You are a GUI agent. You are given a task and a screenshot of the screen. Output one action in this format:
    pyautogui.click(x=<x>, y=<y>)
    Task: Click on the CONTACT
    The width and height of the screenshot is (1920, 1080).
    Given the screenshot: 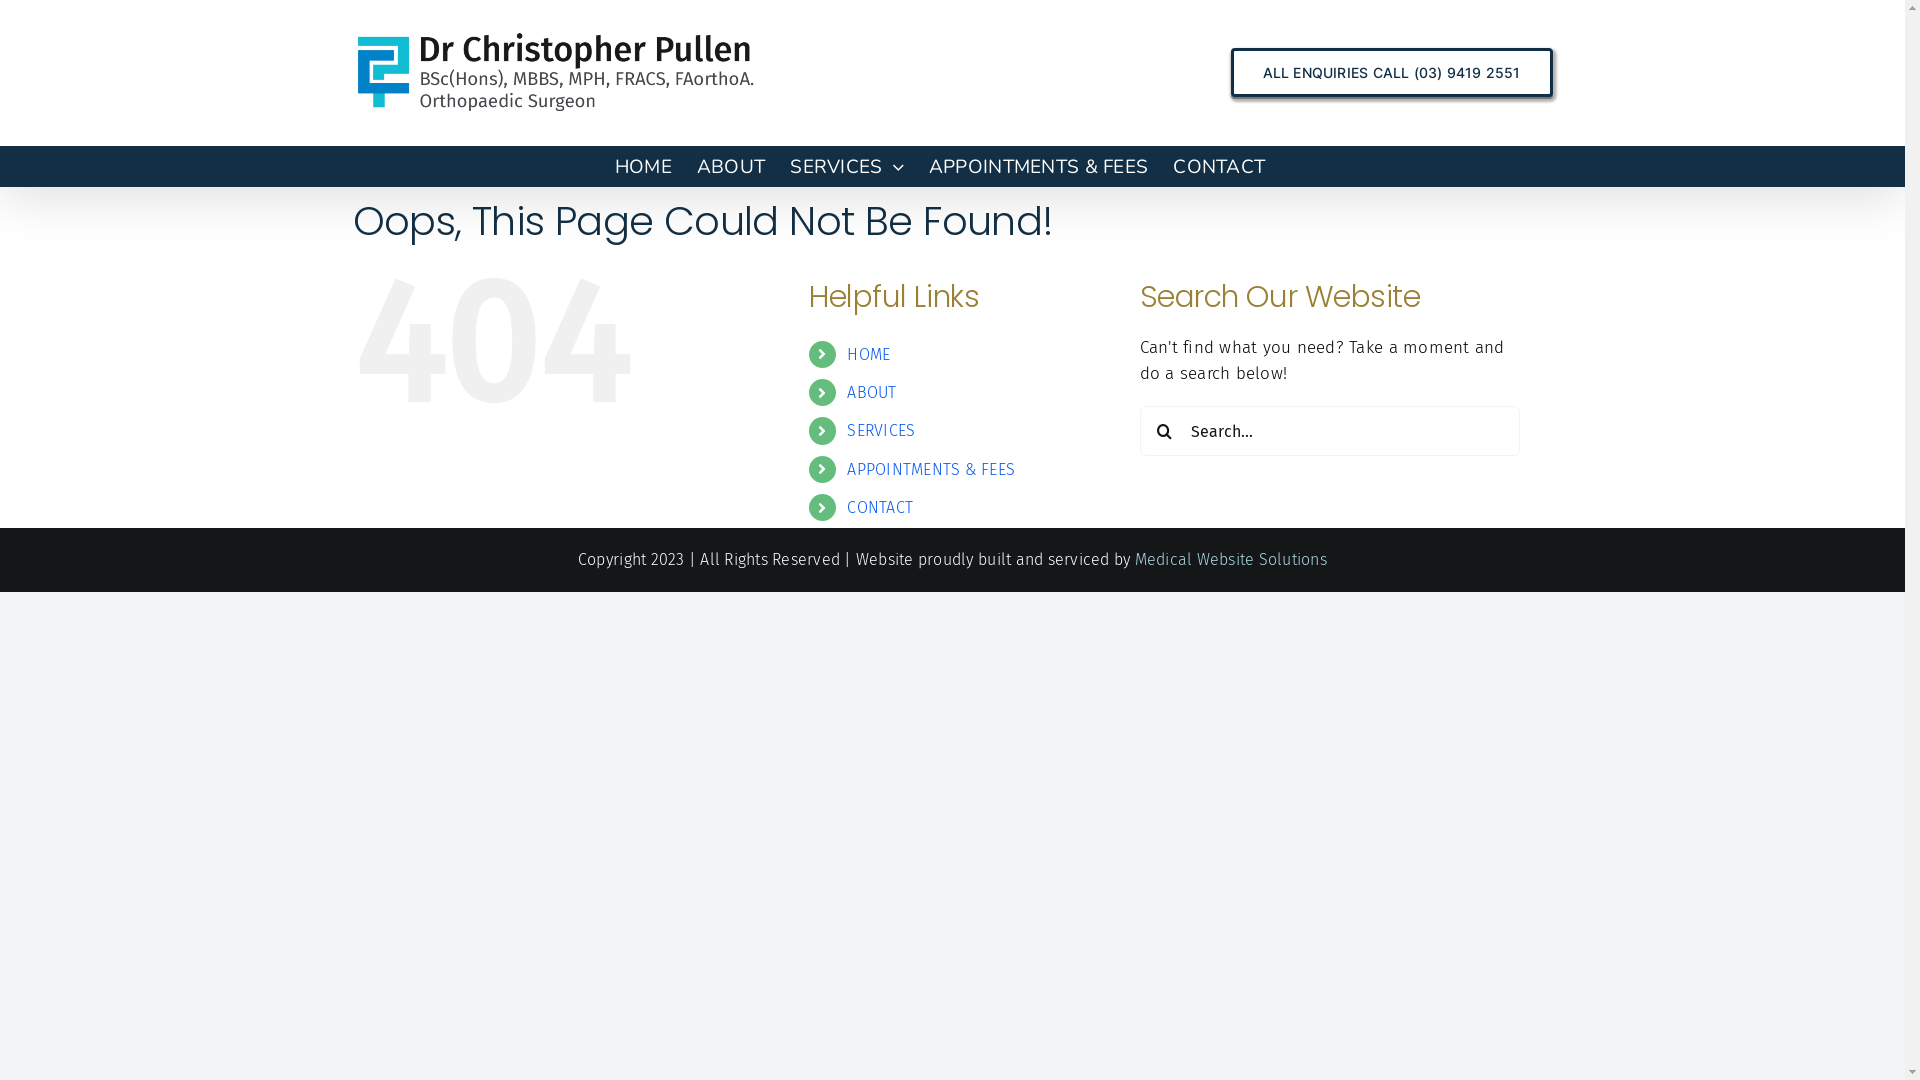 What is the action you would take?
    pyautogui.click(x=880, y=508)
    